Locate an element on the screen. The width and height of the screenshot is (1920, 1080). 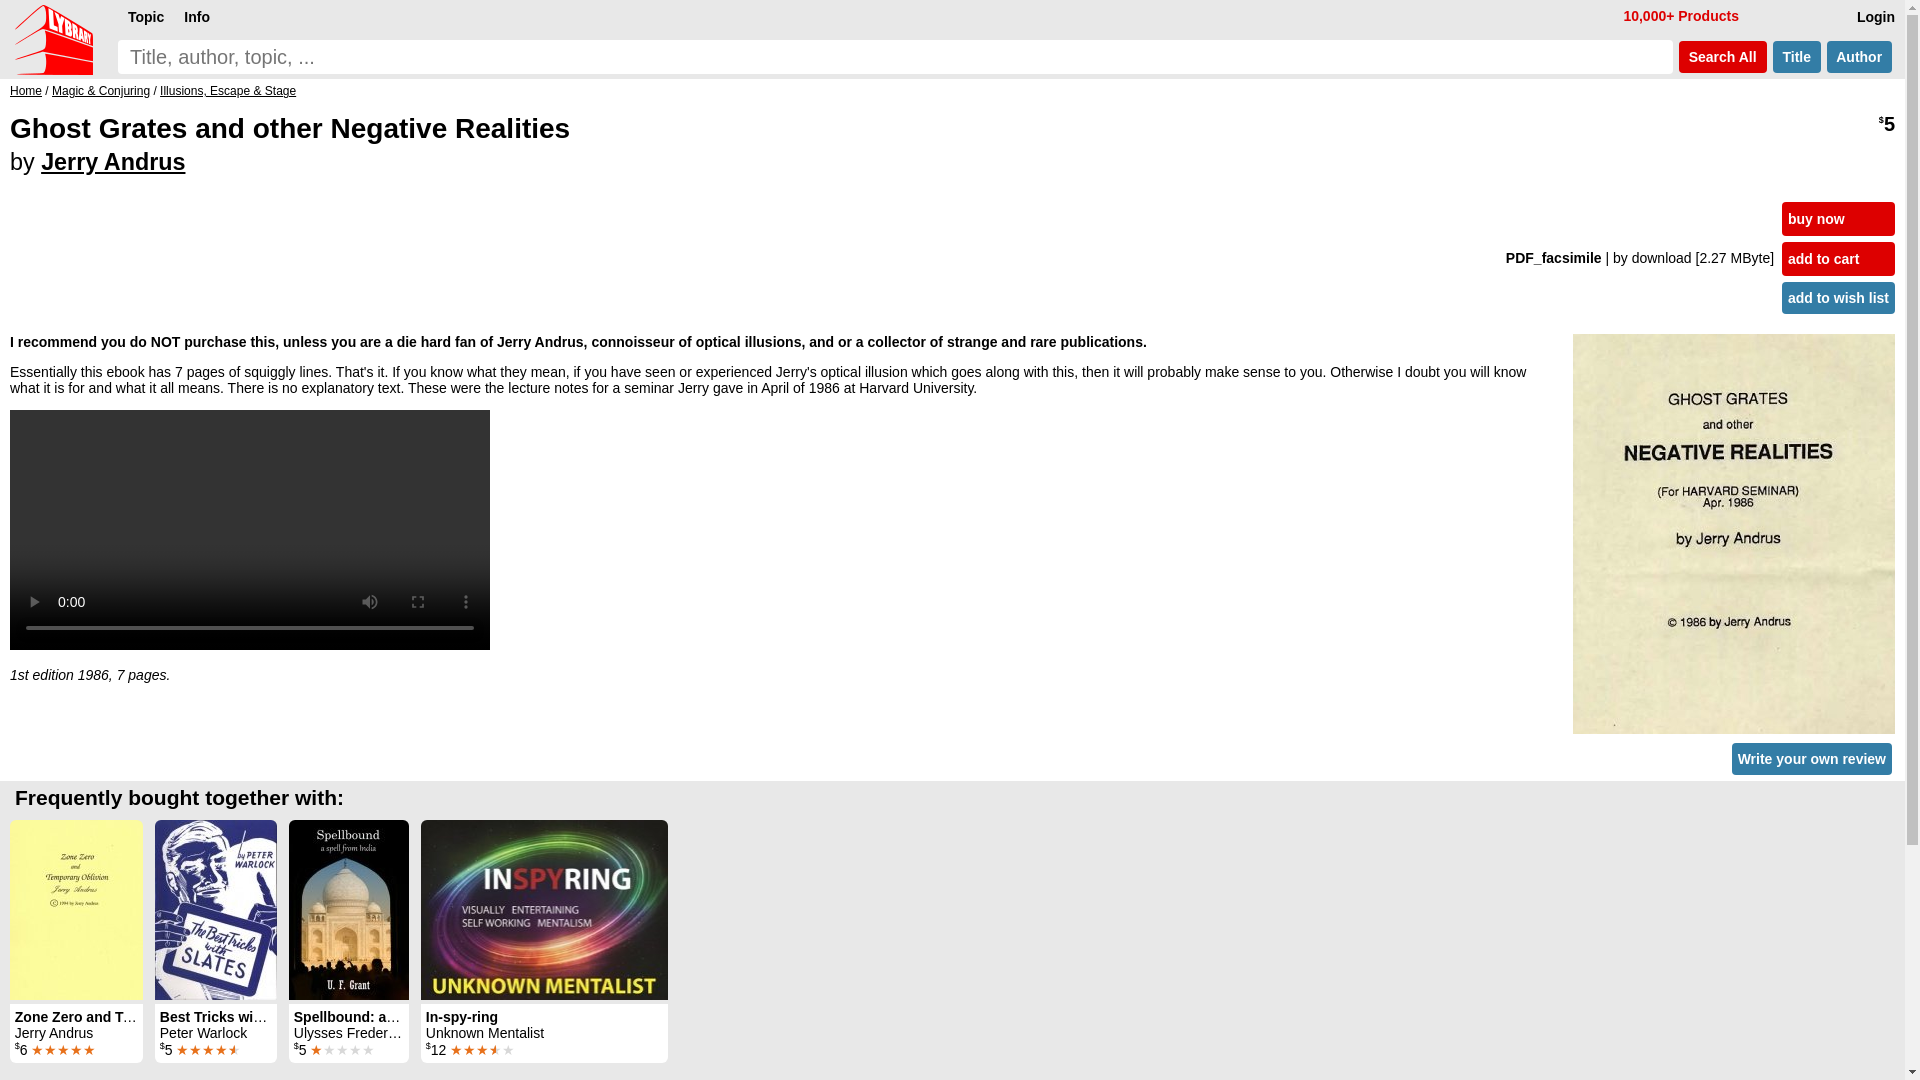
buy now is located at coordinates (1838, 218).